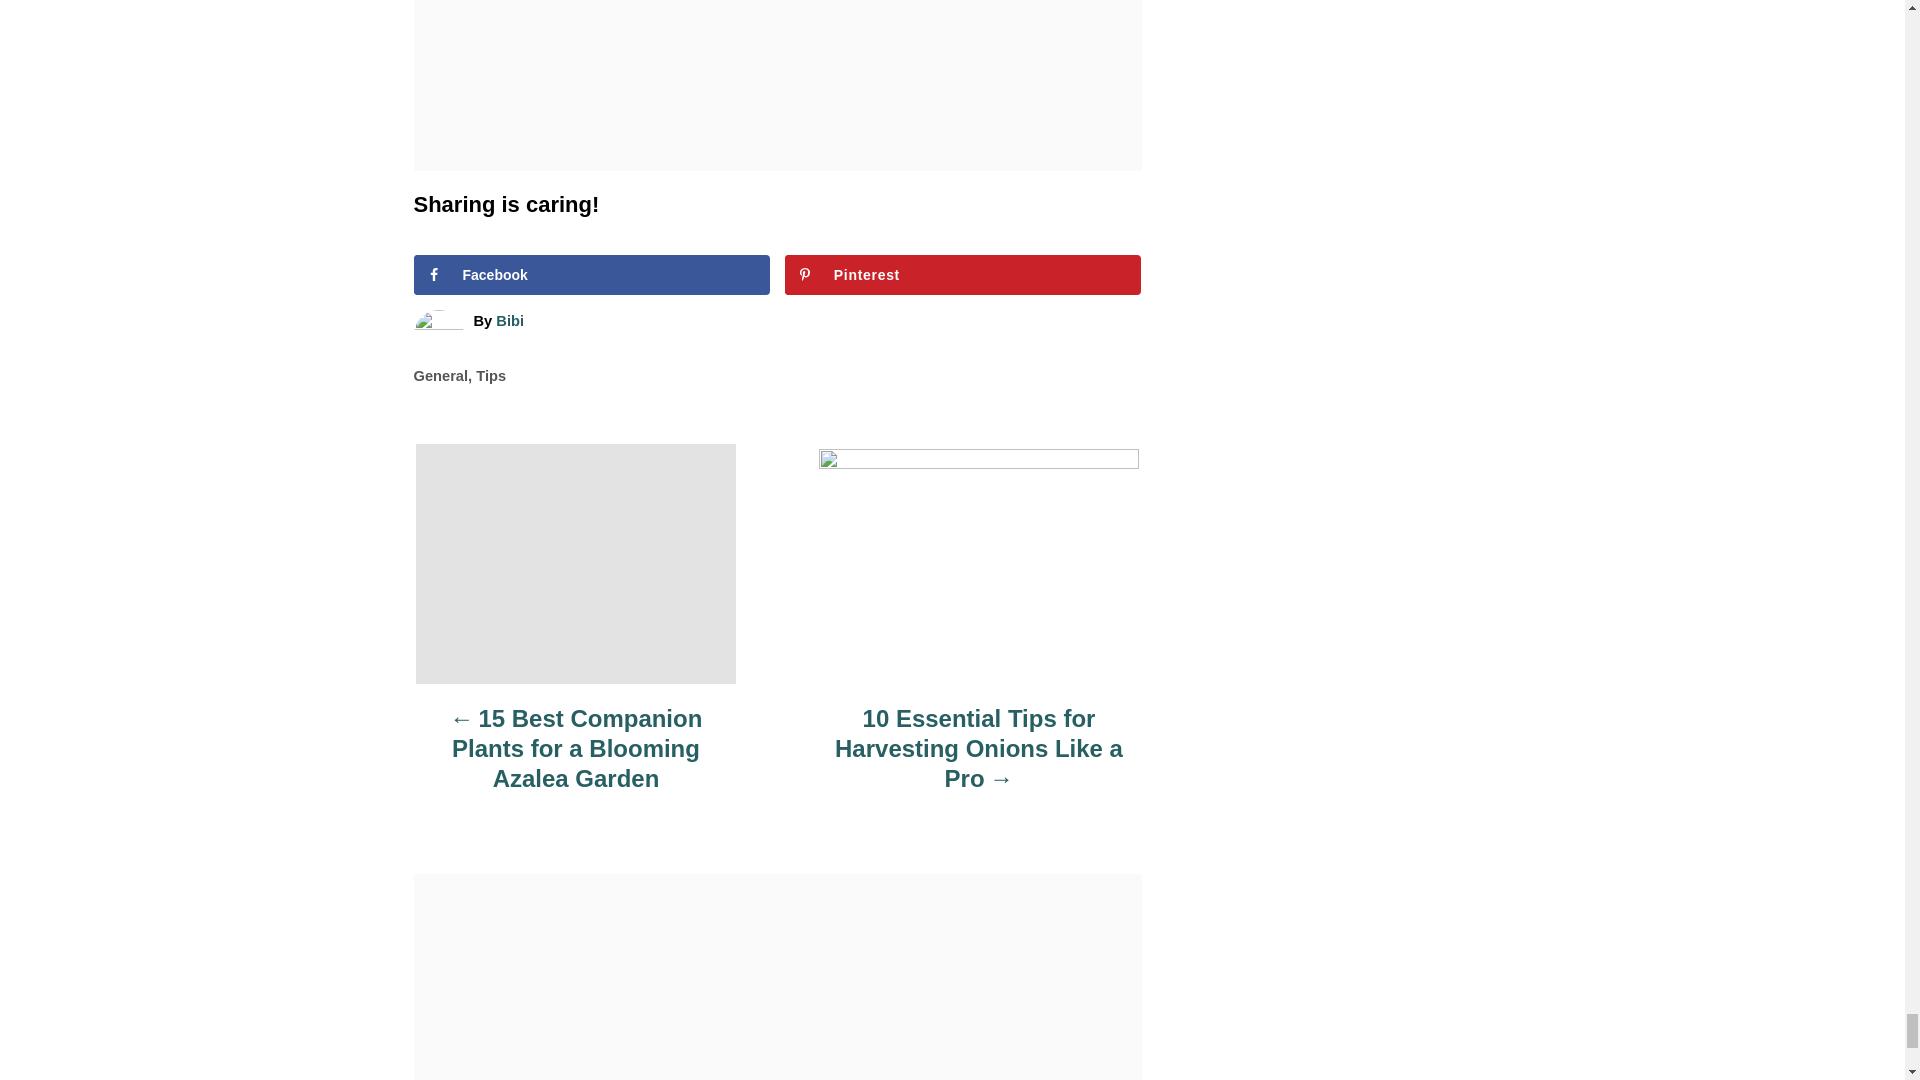  Describe the element at coordinates (964, 274) in the screenshot. I see `Save to Pinterest` at that location.